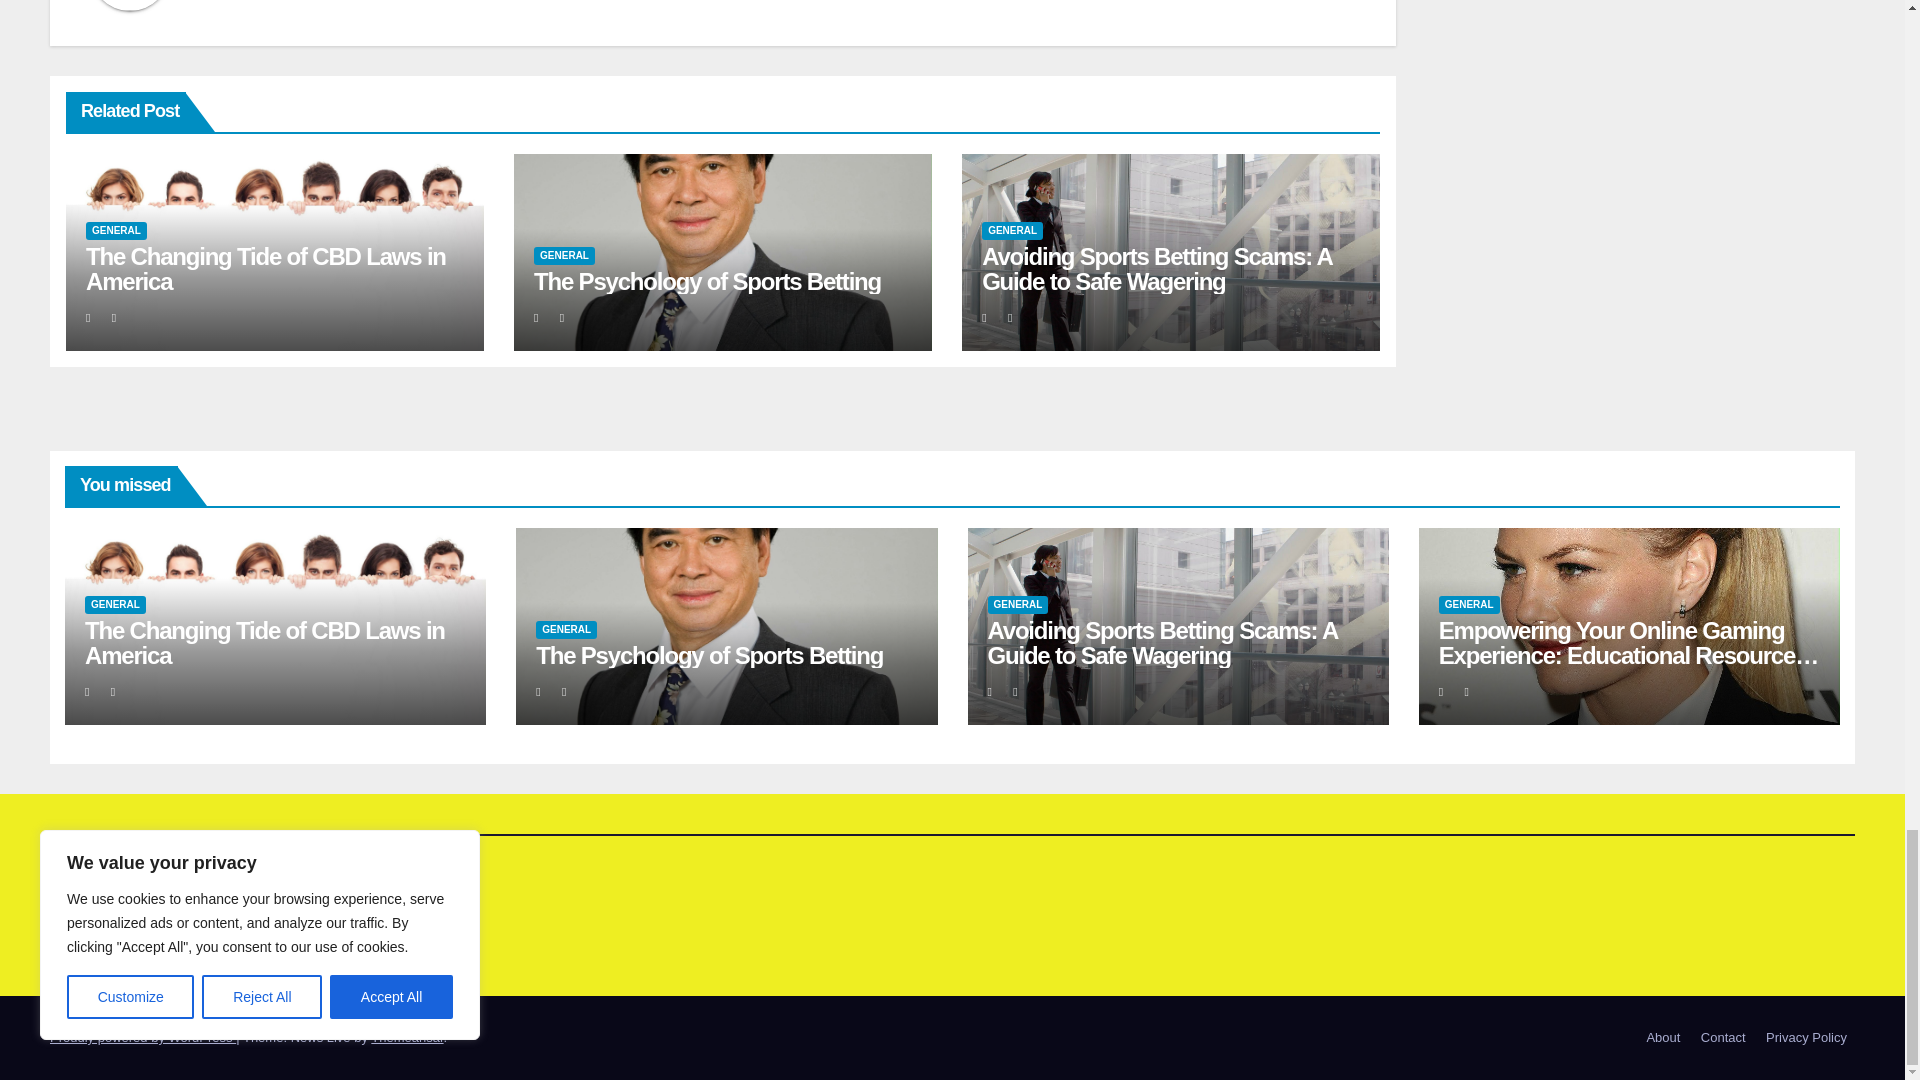 Image resolution: width=1920 pixels, height=1080 pixels. What do you see at coordinates (1806, 1038) in the screenshot?
I see `Privacy Policy` at bounding box center [1806, 1038].